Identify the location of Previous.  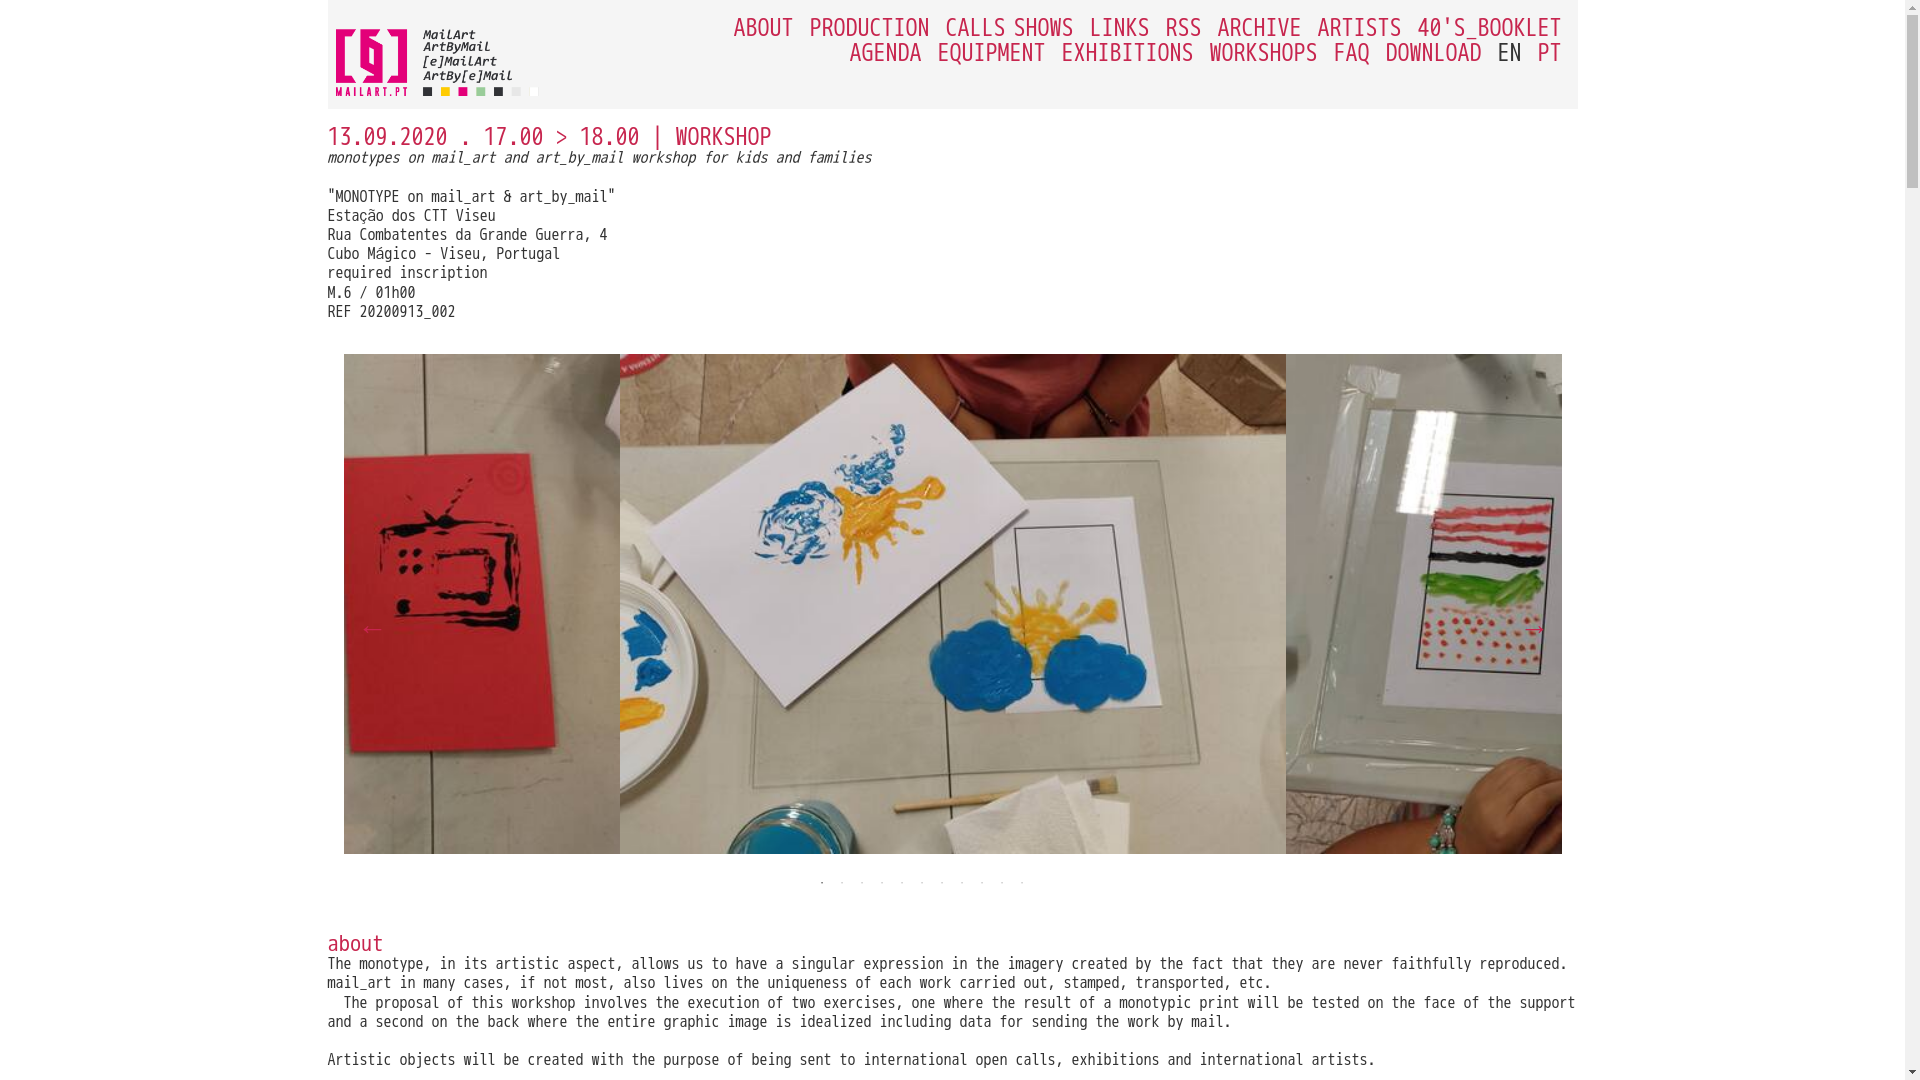
(368, 622).